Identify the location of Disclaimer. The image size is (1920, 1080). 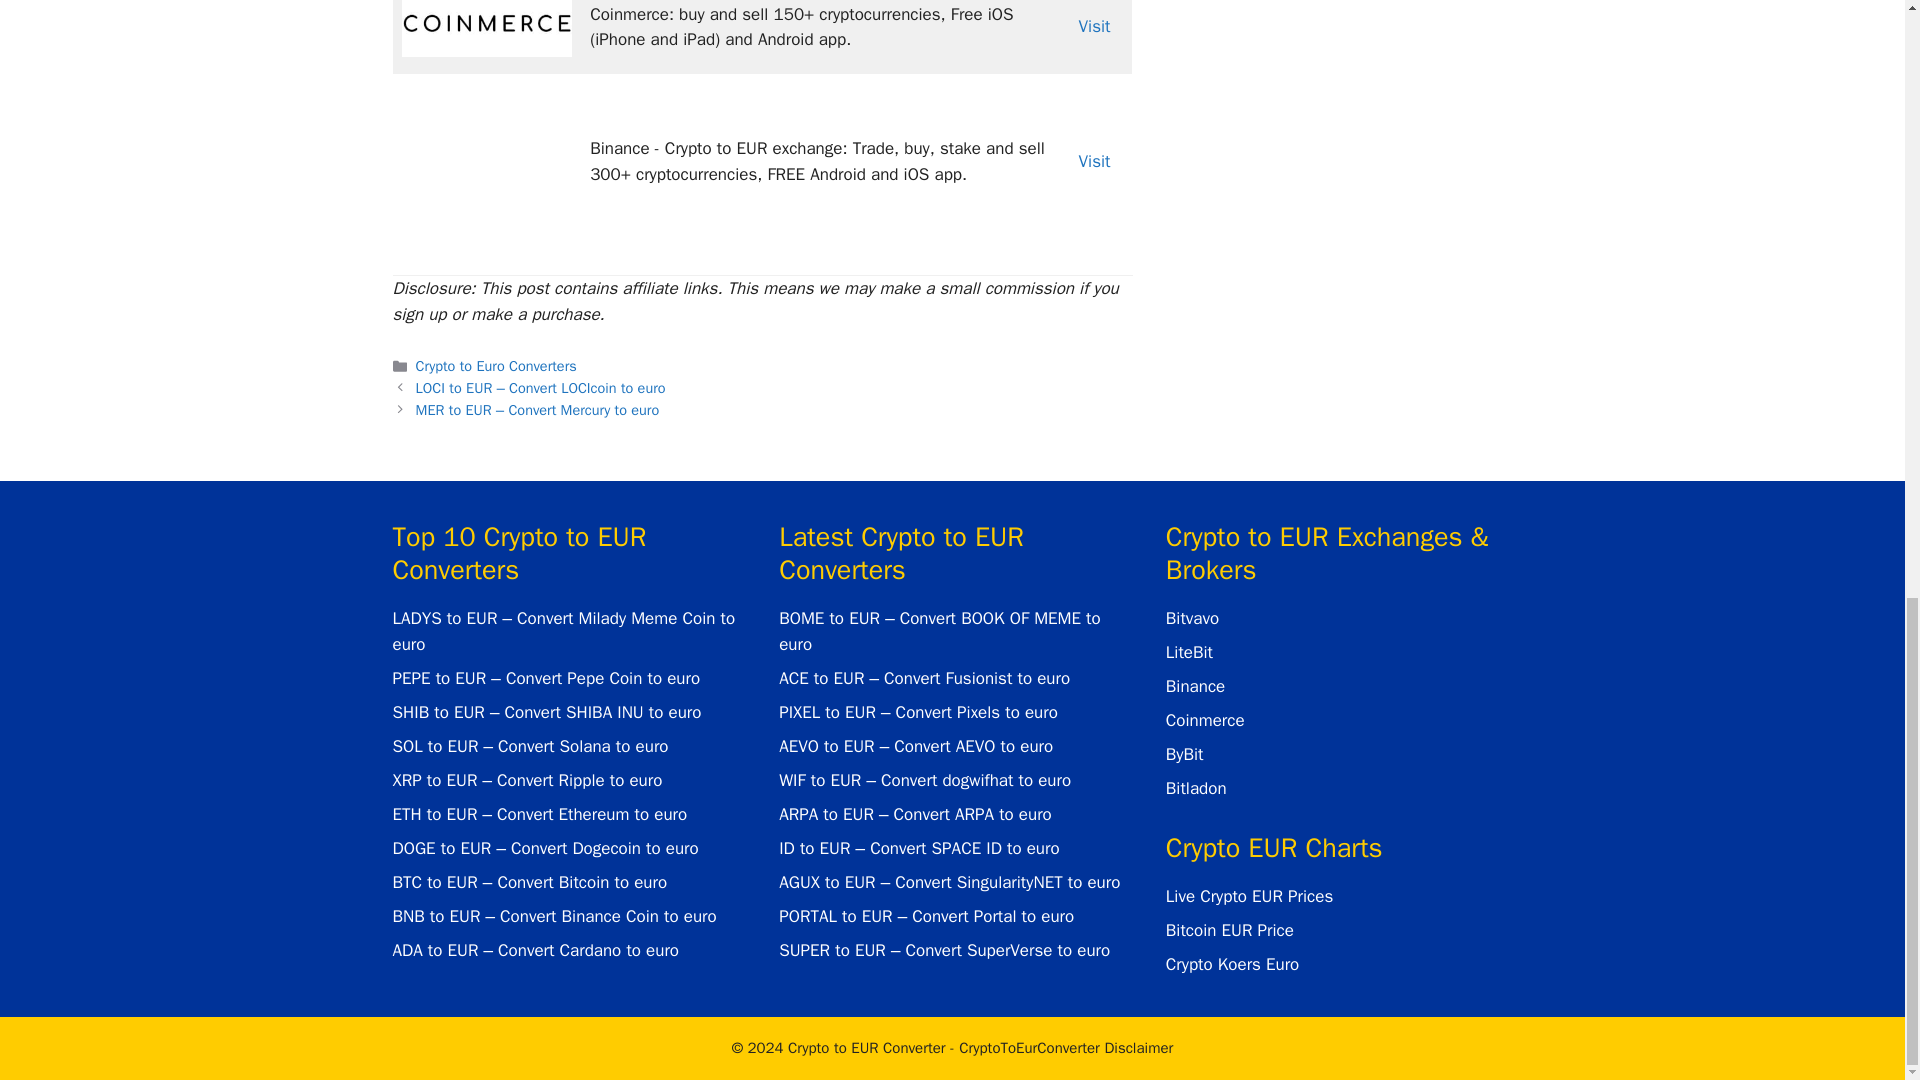
(1066, 1048).